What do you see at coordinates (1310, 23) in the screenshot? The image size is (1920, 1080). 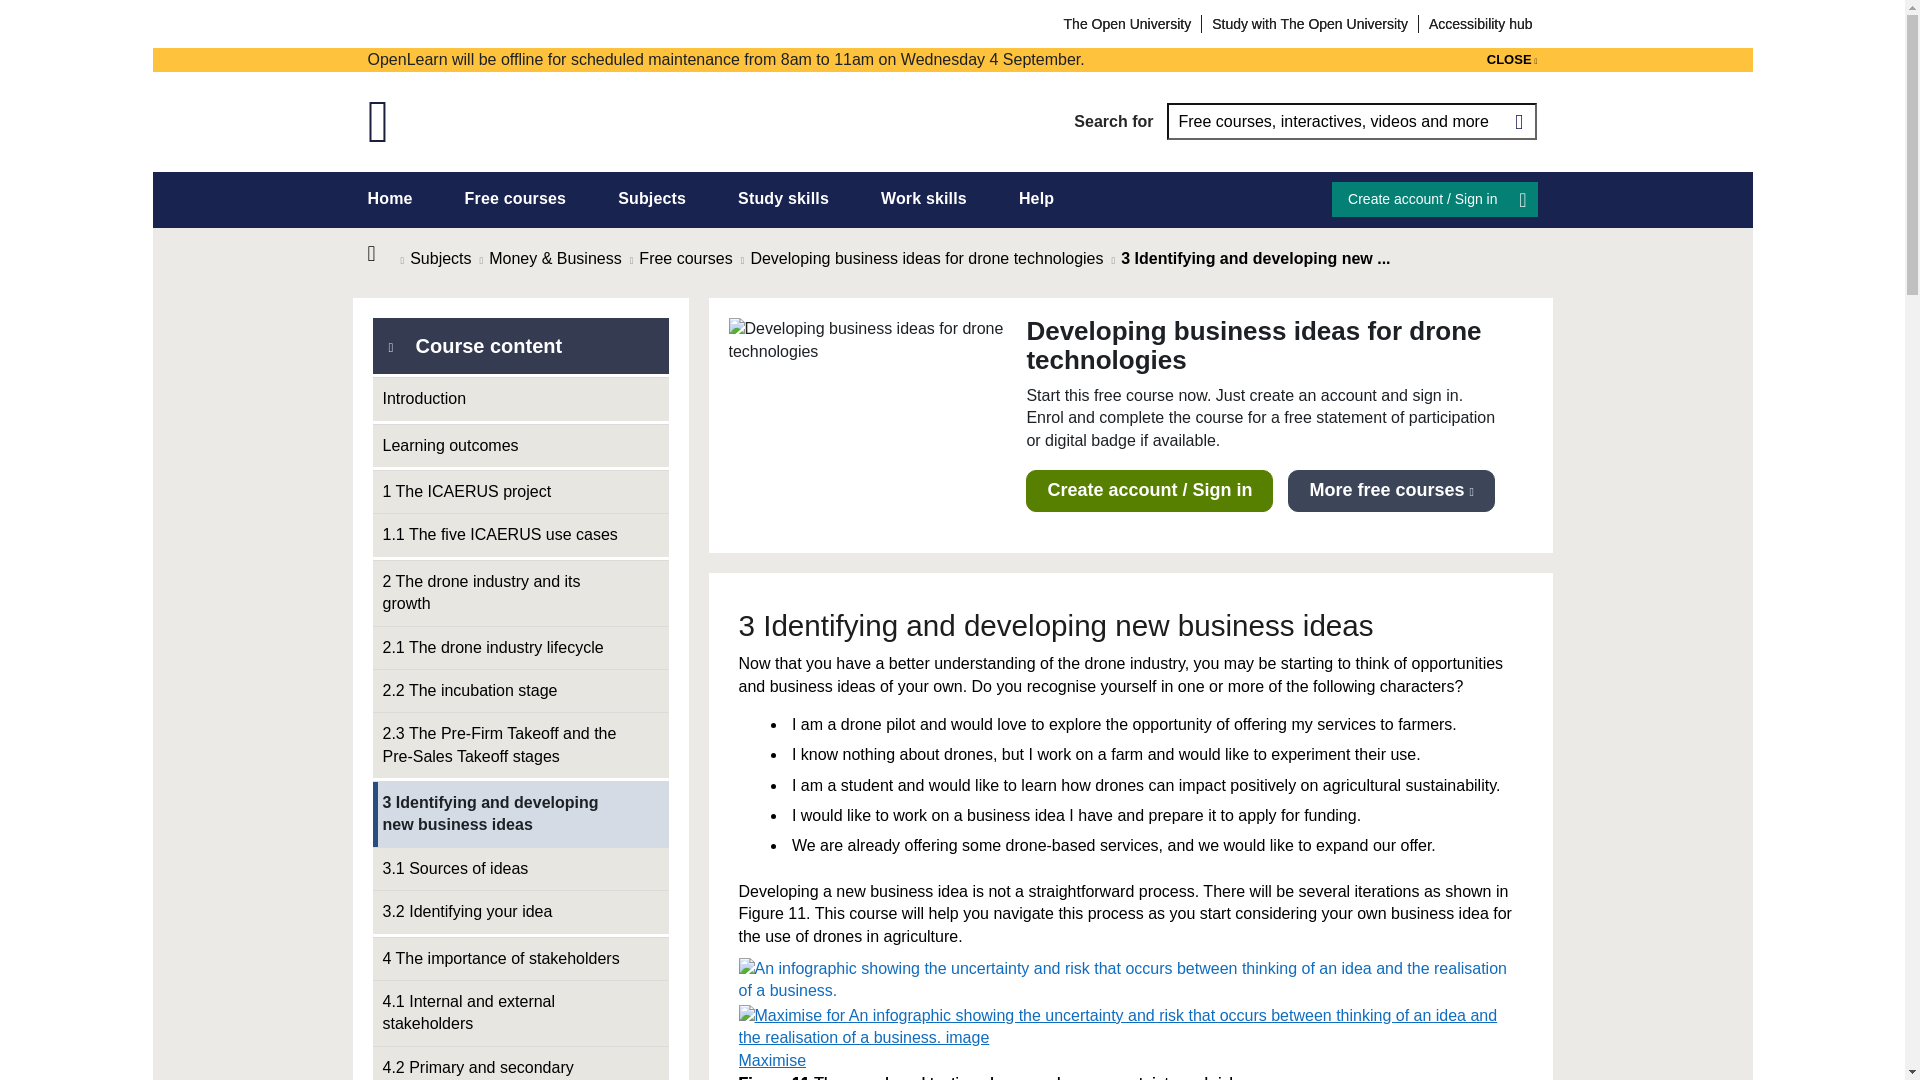 I see `Study with The Open University` at bounding box center [1310, 23].